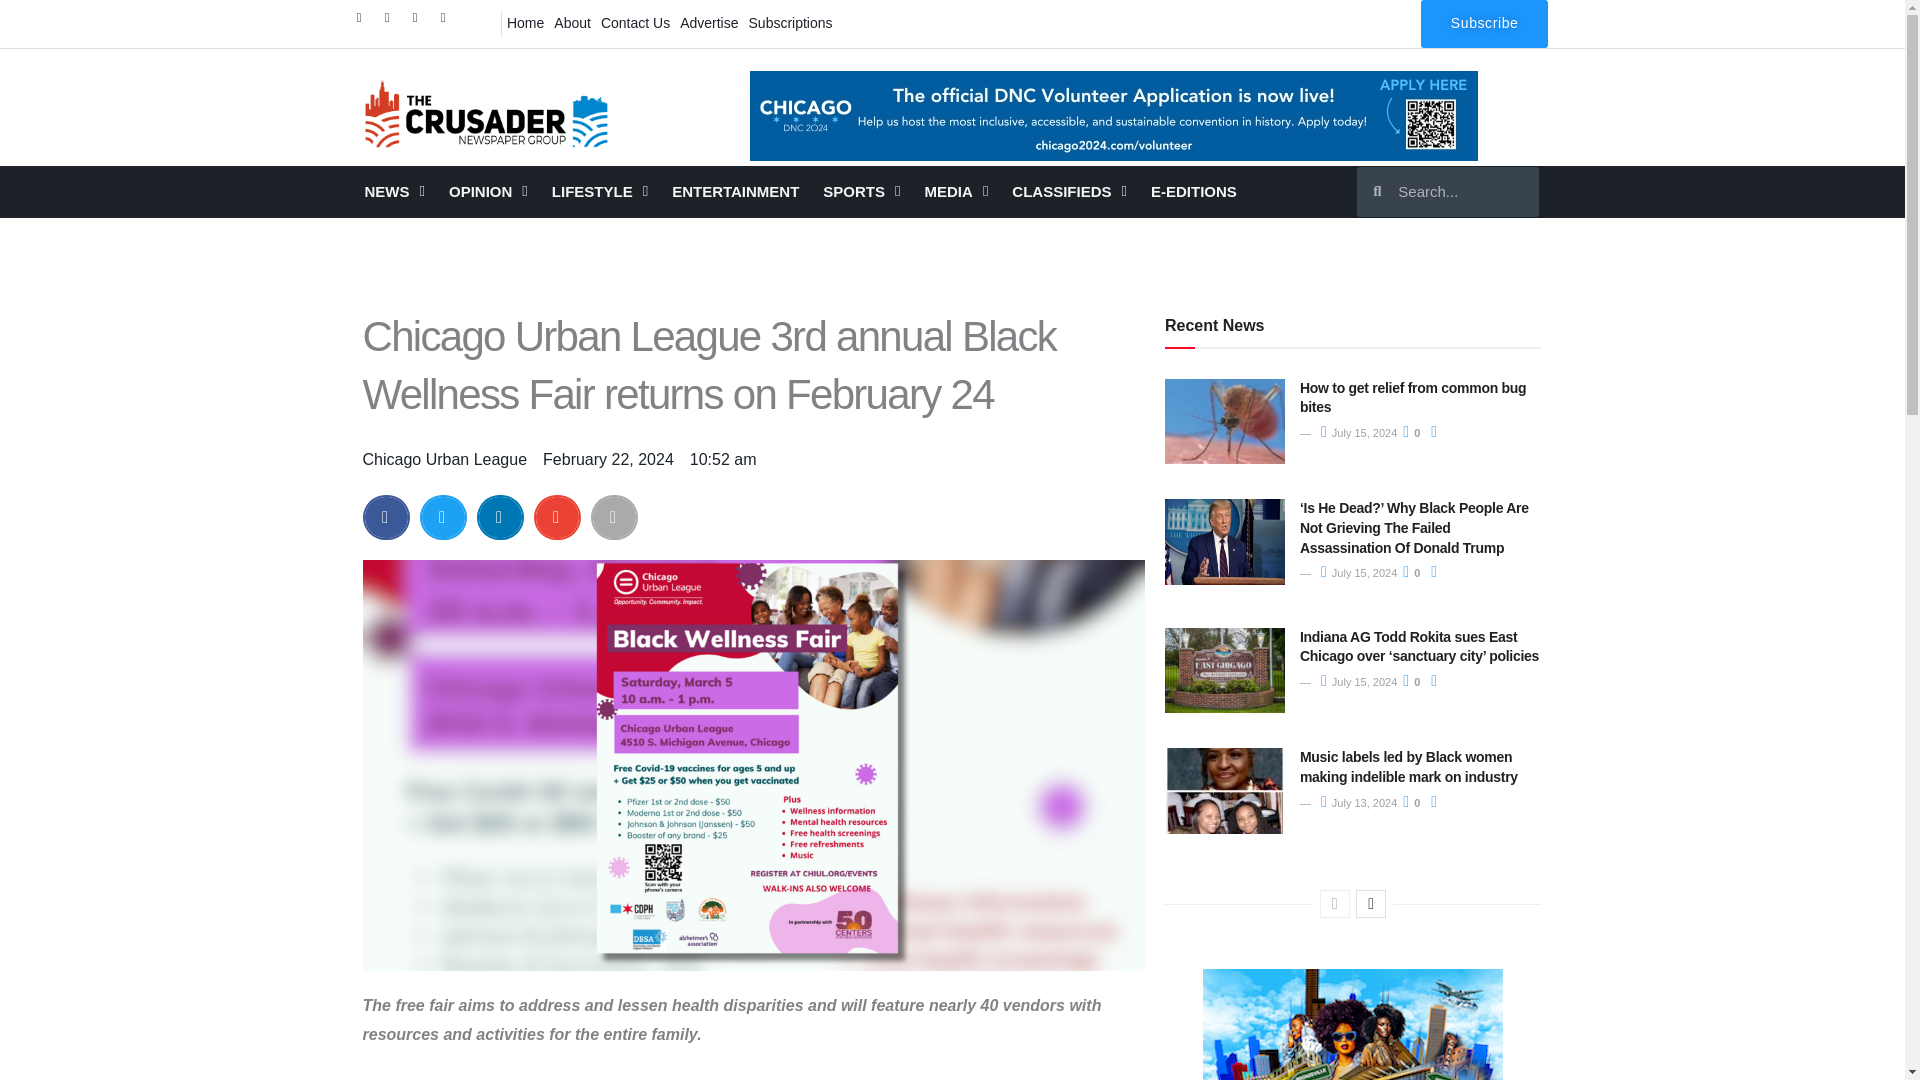 This screenshot has width=1920, height=1080. What do you see at coordinates (448, 23) in the screenshot?
I see `Youtube` at bounding box center [448, 23].